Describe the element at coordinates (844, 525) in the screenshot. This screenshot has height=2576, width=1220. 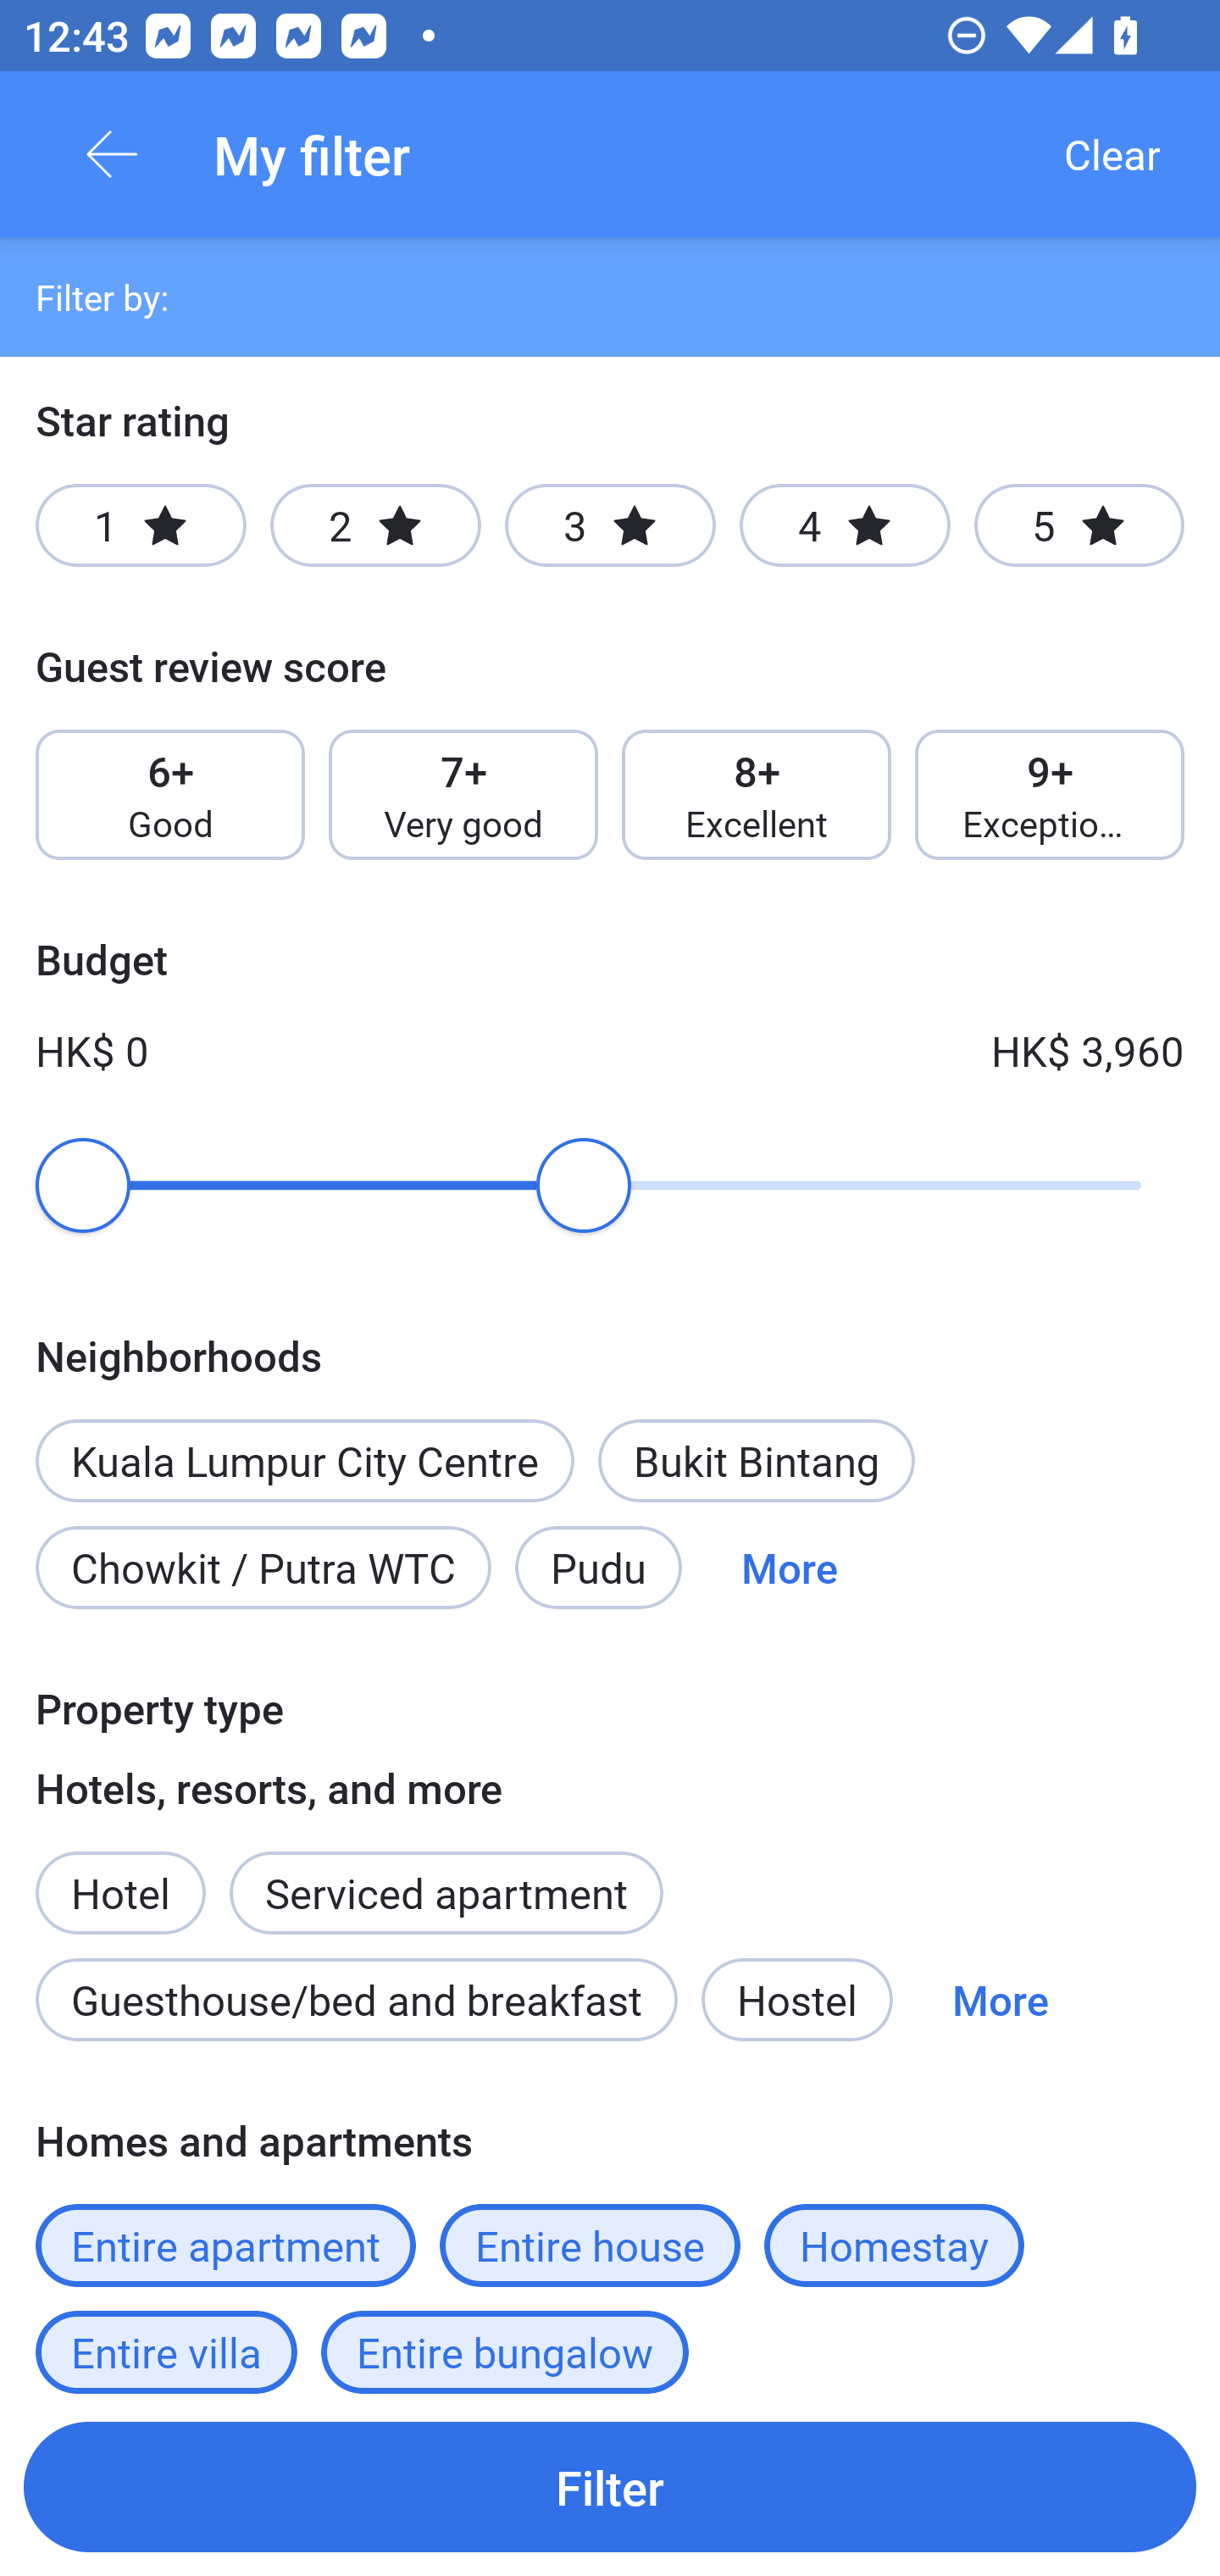
I see `4` at that location.